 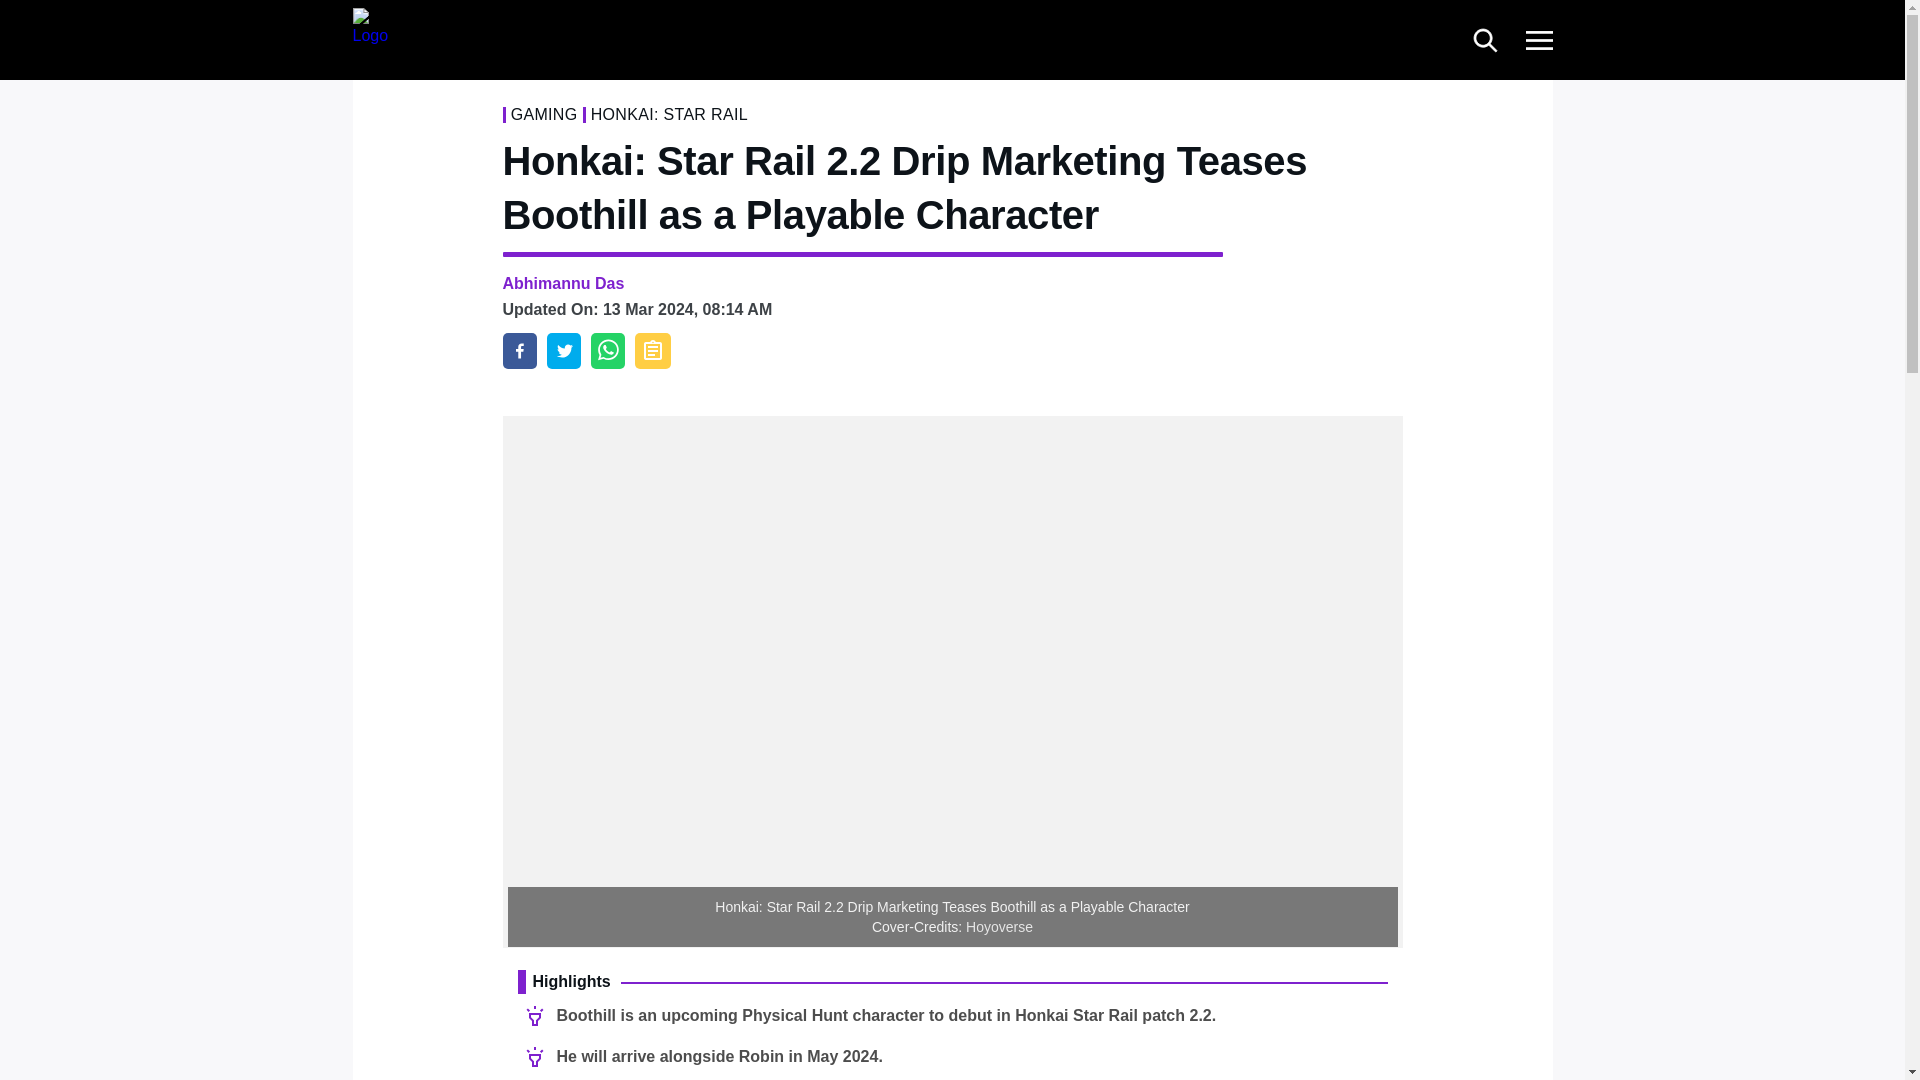 What do you see at coordinates (562, 283) in the screenshot?
I see `Abhimannu Das` at bounding box center [562, 283].